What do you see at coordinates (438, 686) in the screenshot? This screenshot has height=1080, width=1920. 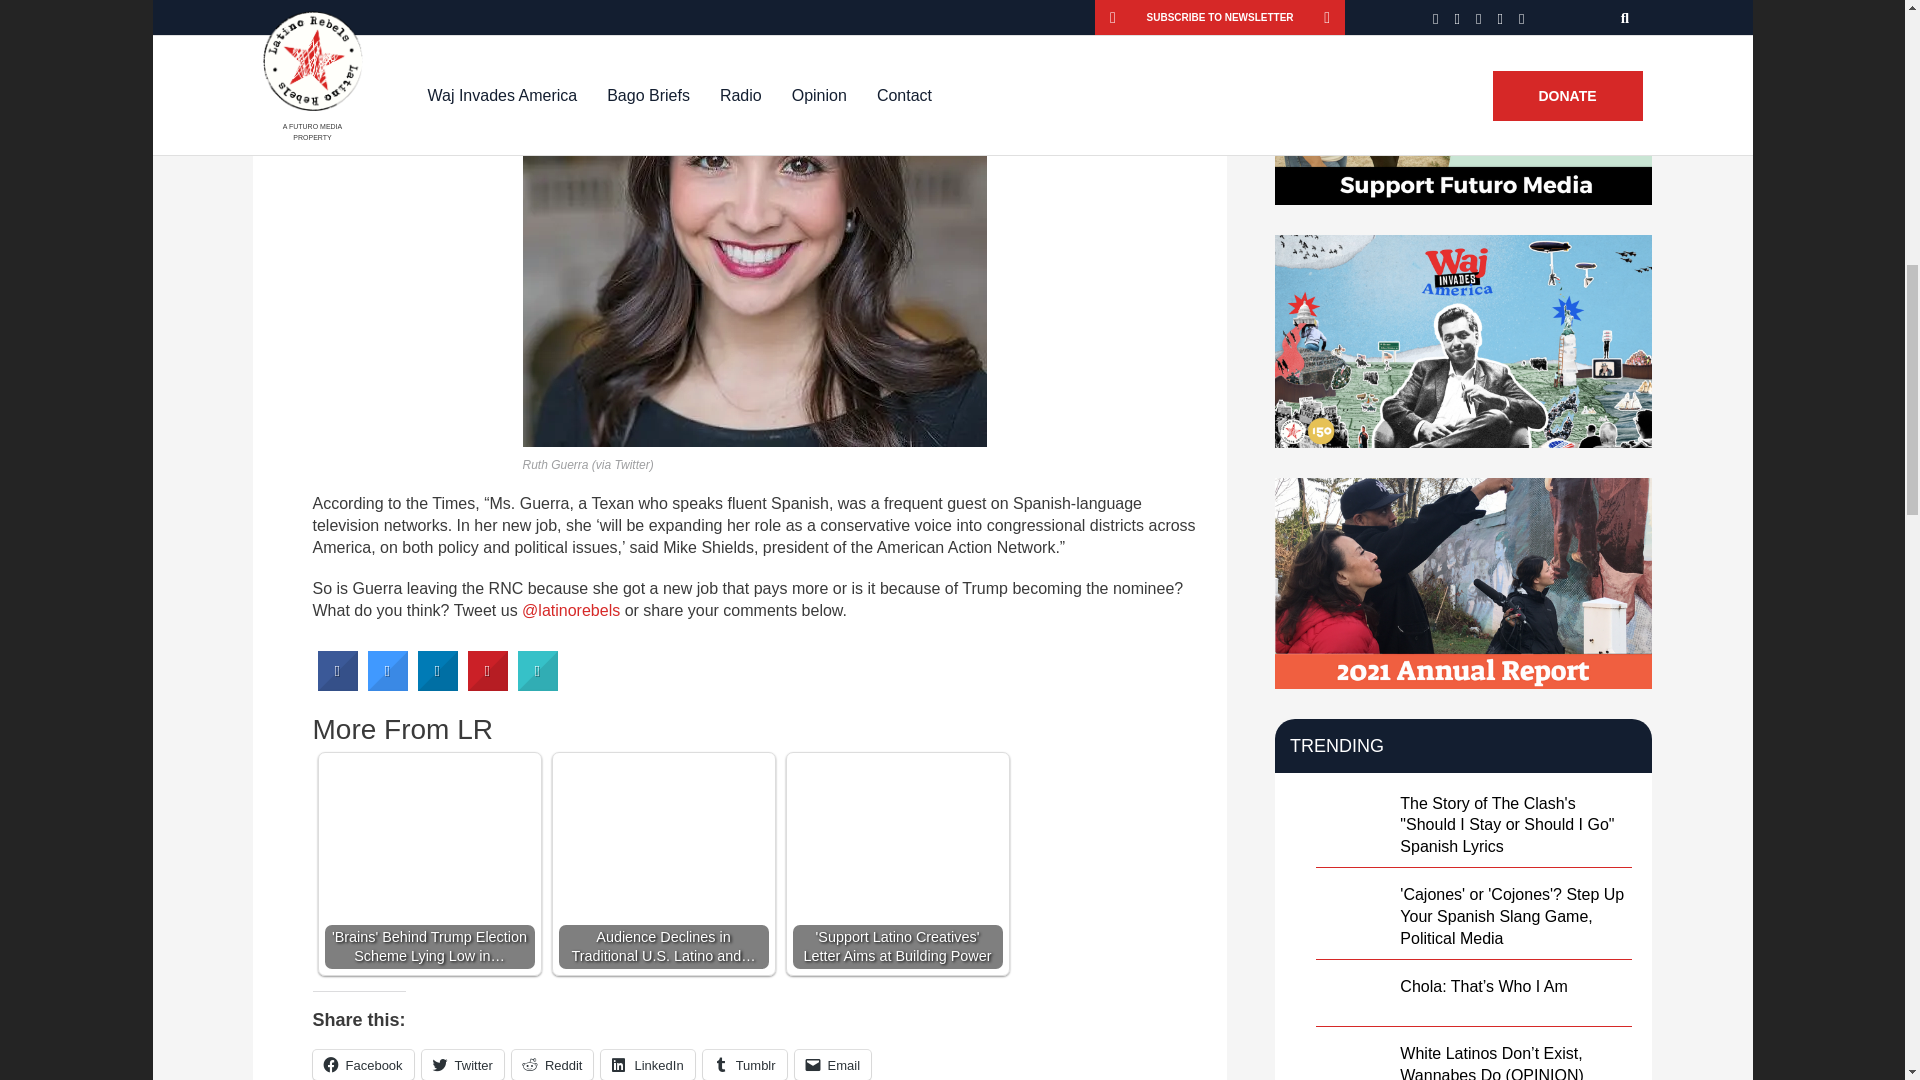 I see `Share to LinkedIn` at bounding box center [438, 686].